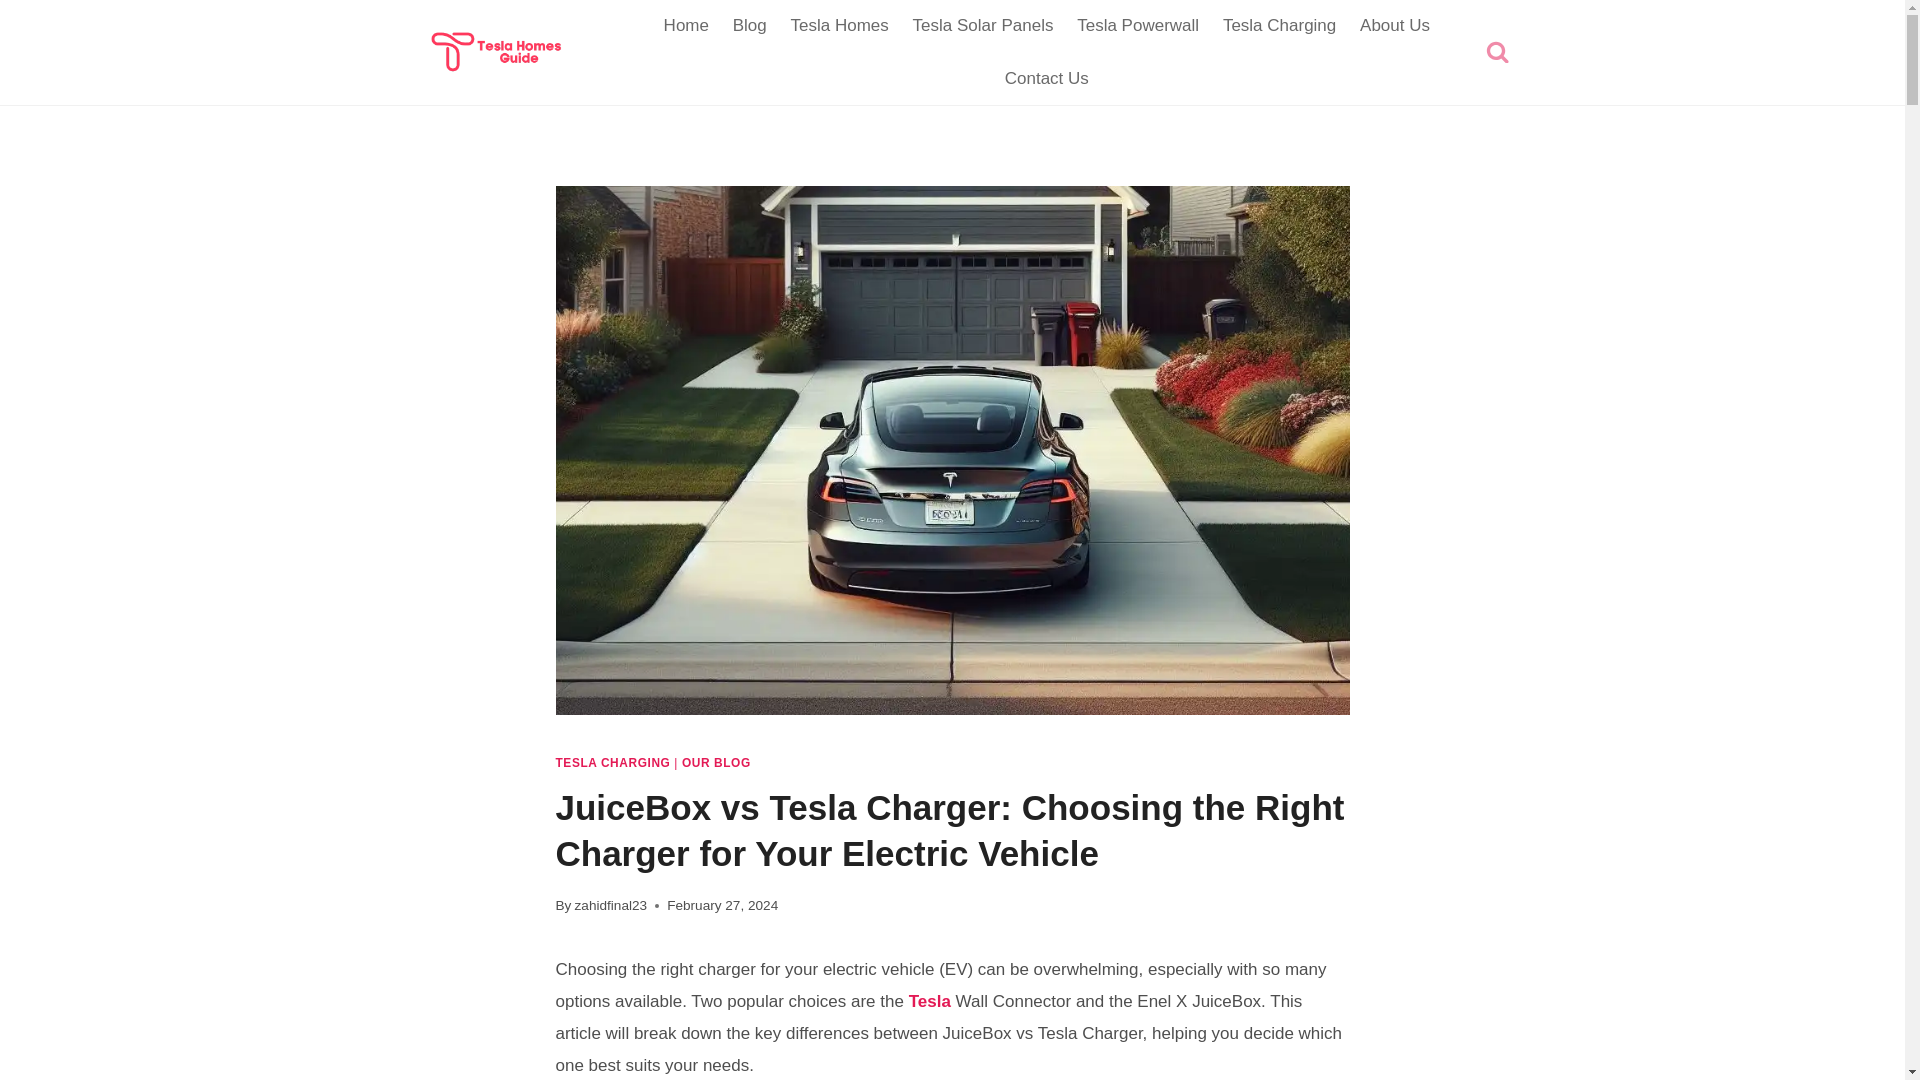  Describe the element at coordinates (716, 763) in the screenshot. I see `OUR BLOG` at that location.